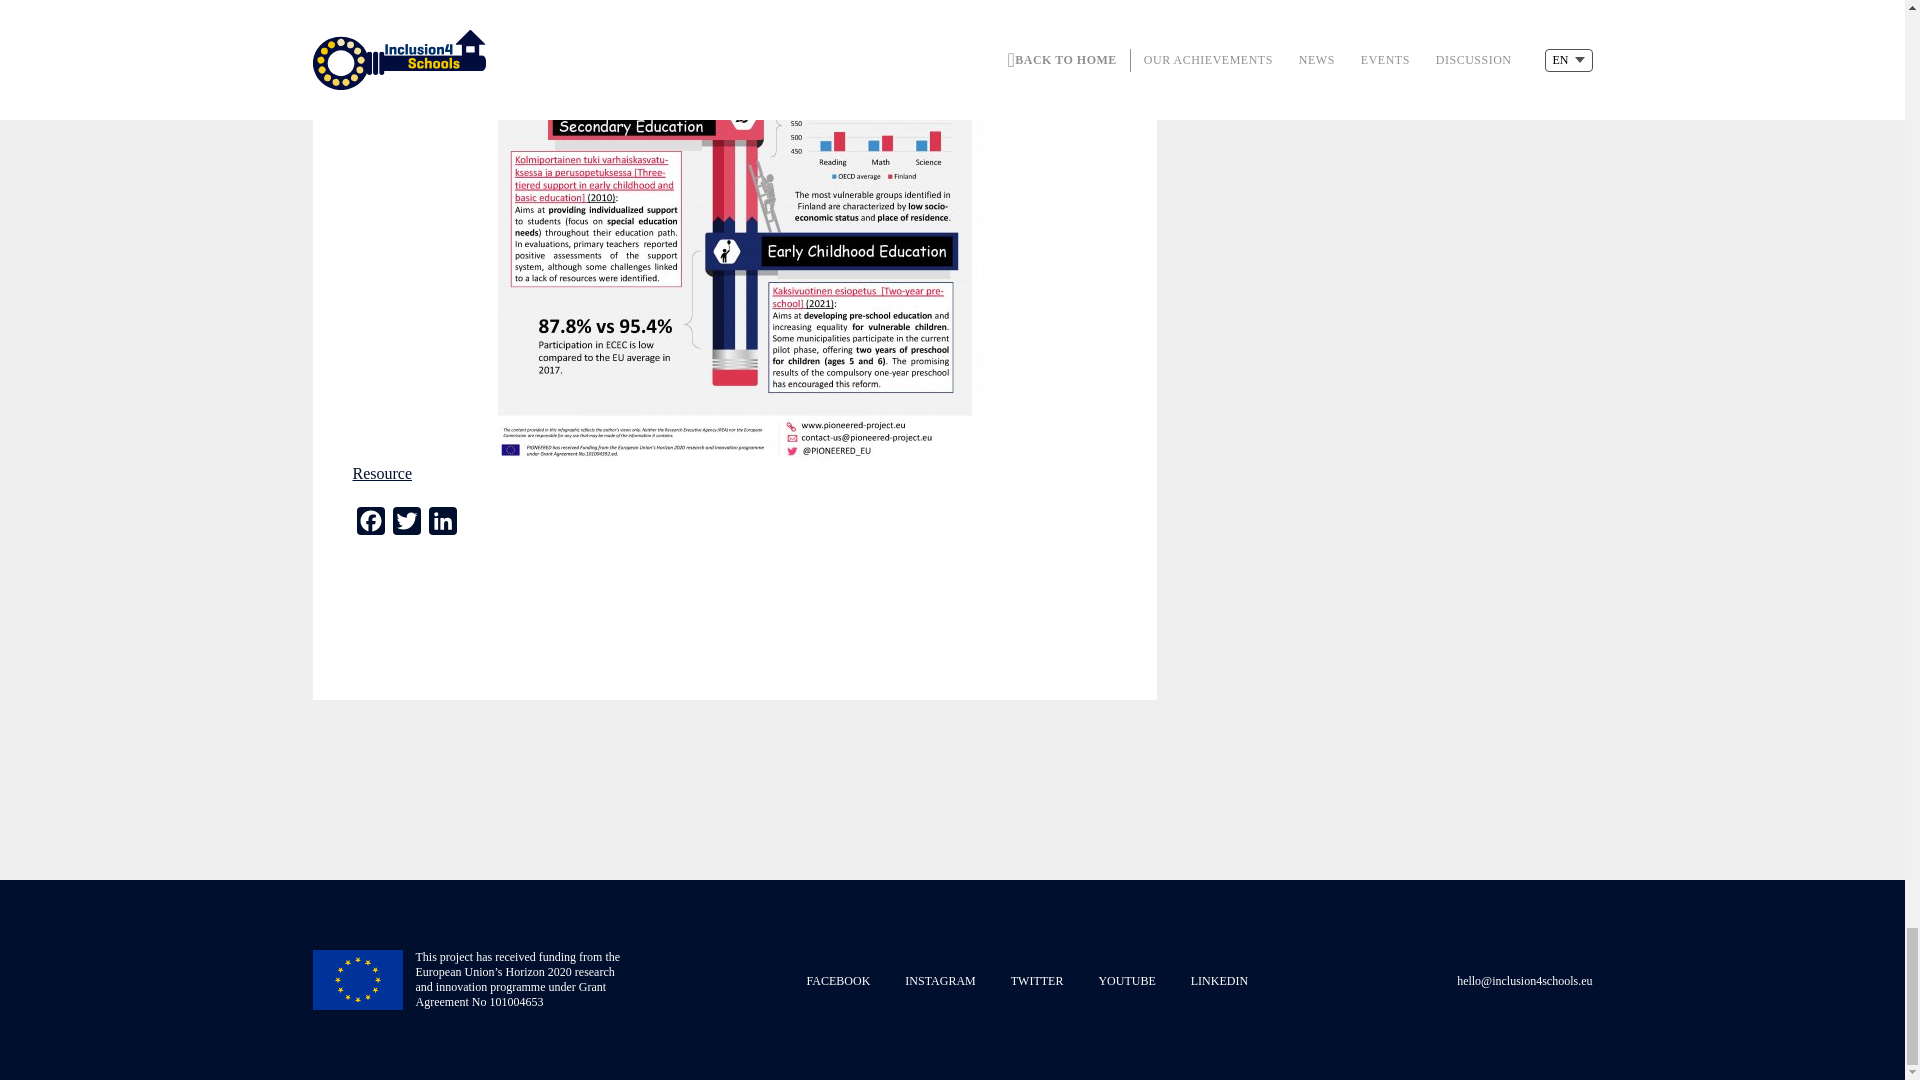 The height and width of the screenshot is (1080, 1920). I want to click on Twitter, so click(406, 525).